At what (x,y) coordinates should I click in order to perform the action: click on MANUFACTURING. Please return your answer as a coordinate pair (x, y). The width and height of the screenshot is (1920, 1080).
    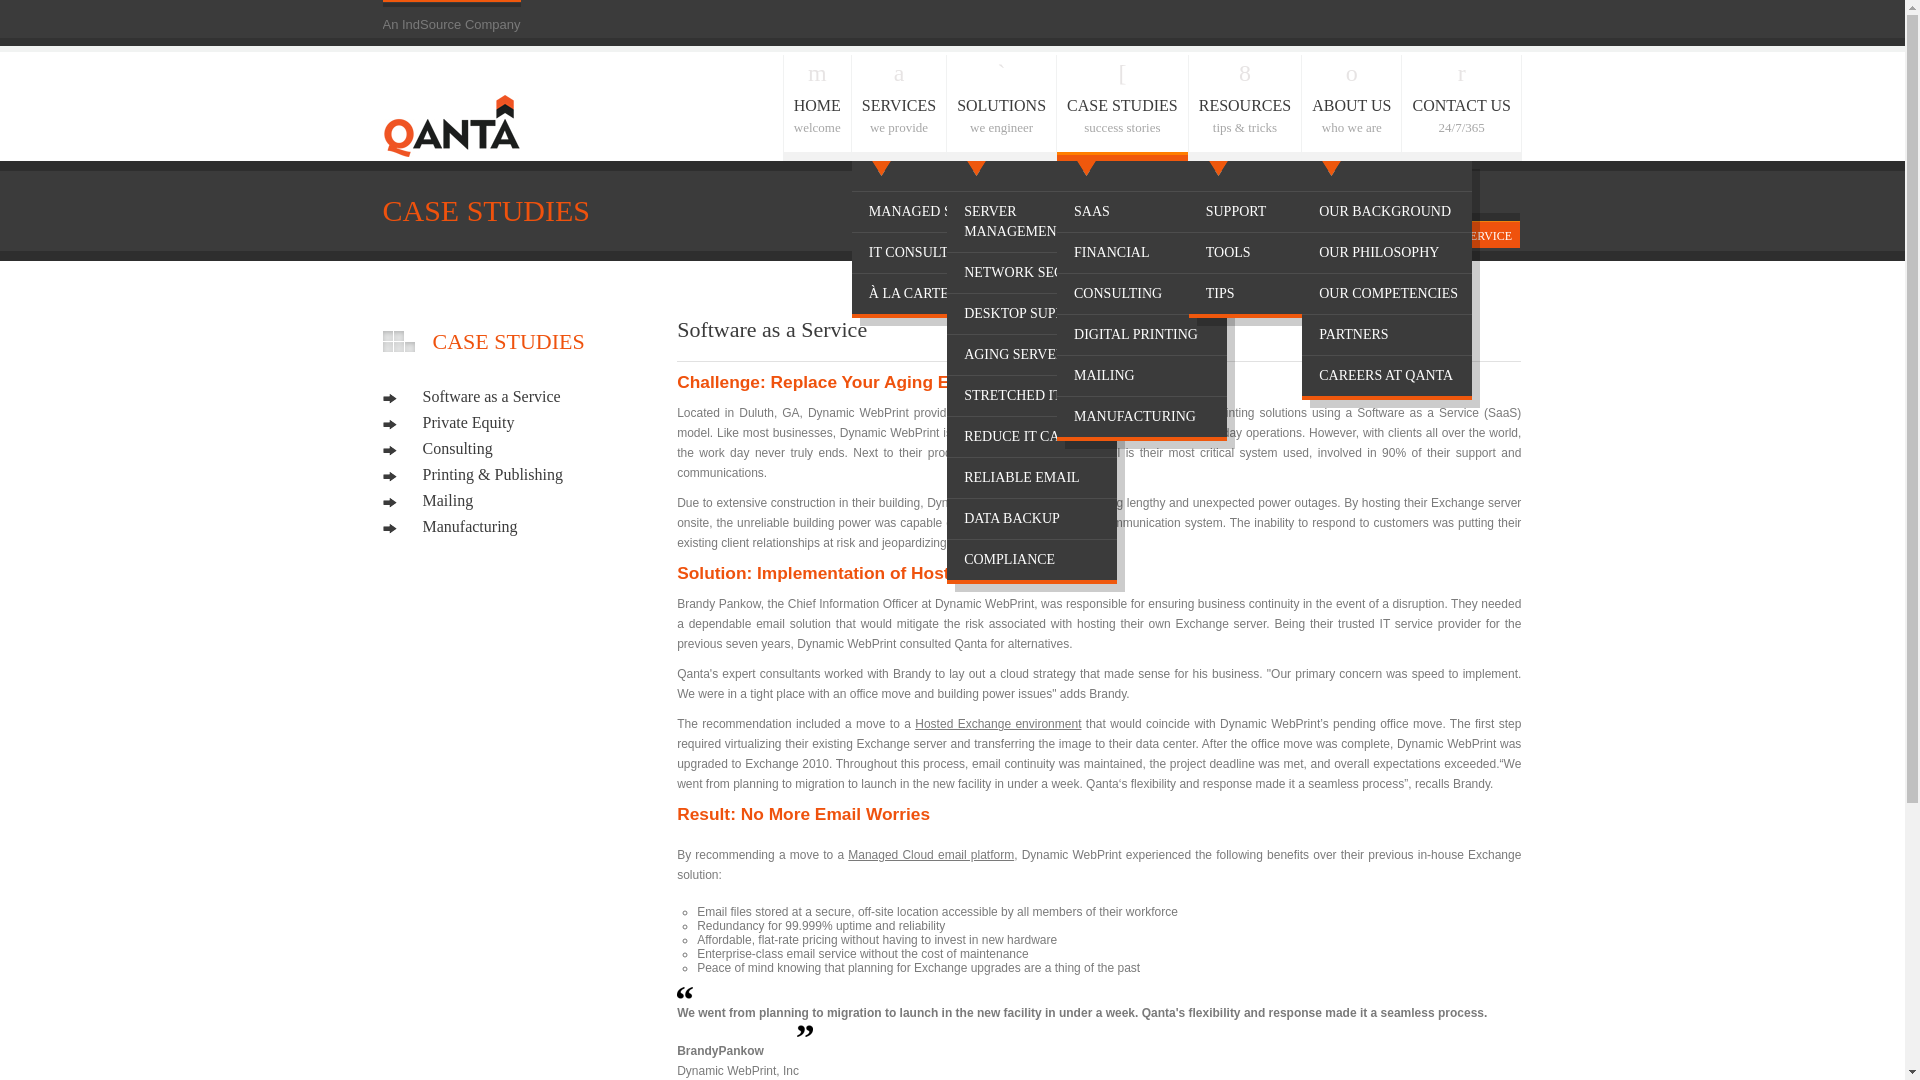
    Looking at the image, I should click on (1386, 376).